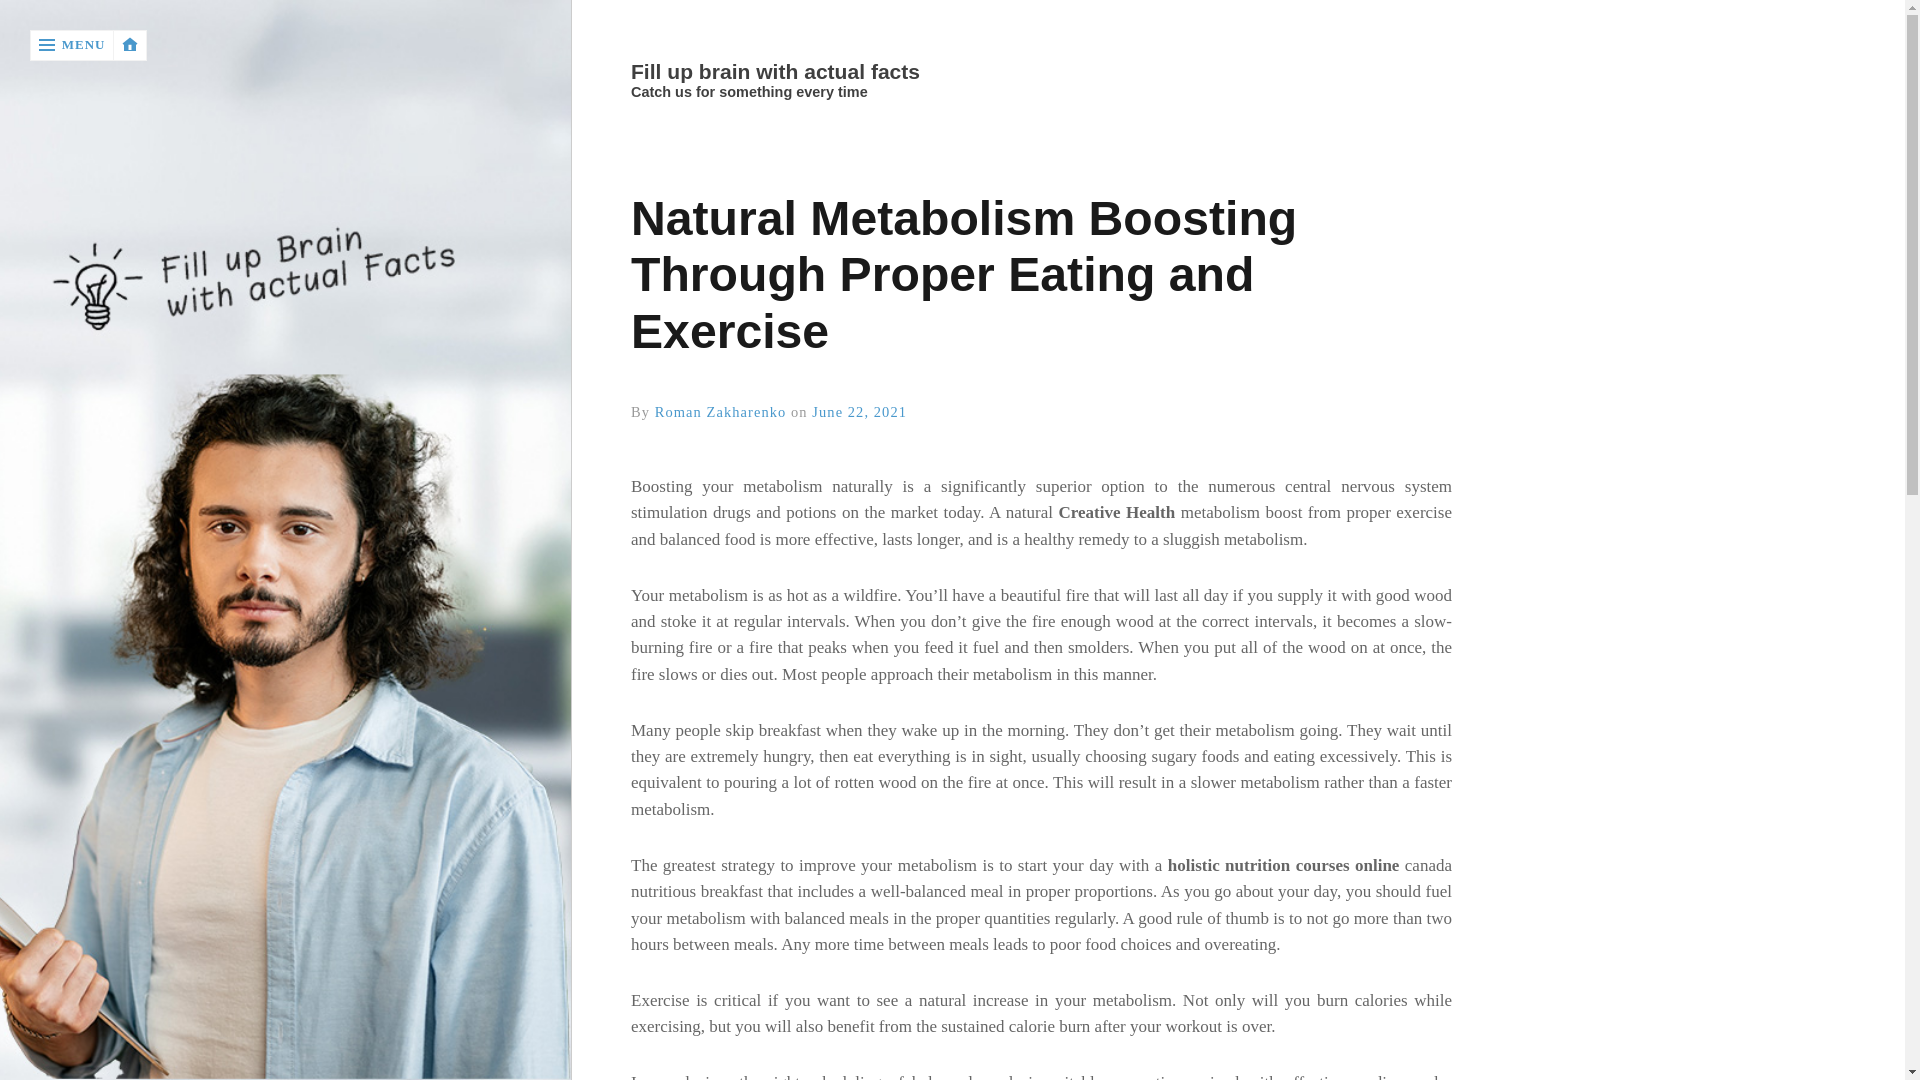  What do you see at coordinates (1038, 72) in the screenshot?
I see `Fill up brain with actual facts` at bounding box center [1038, 72].